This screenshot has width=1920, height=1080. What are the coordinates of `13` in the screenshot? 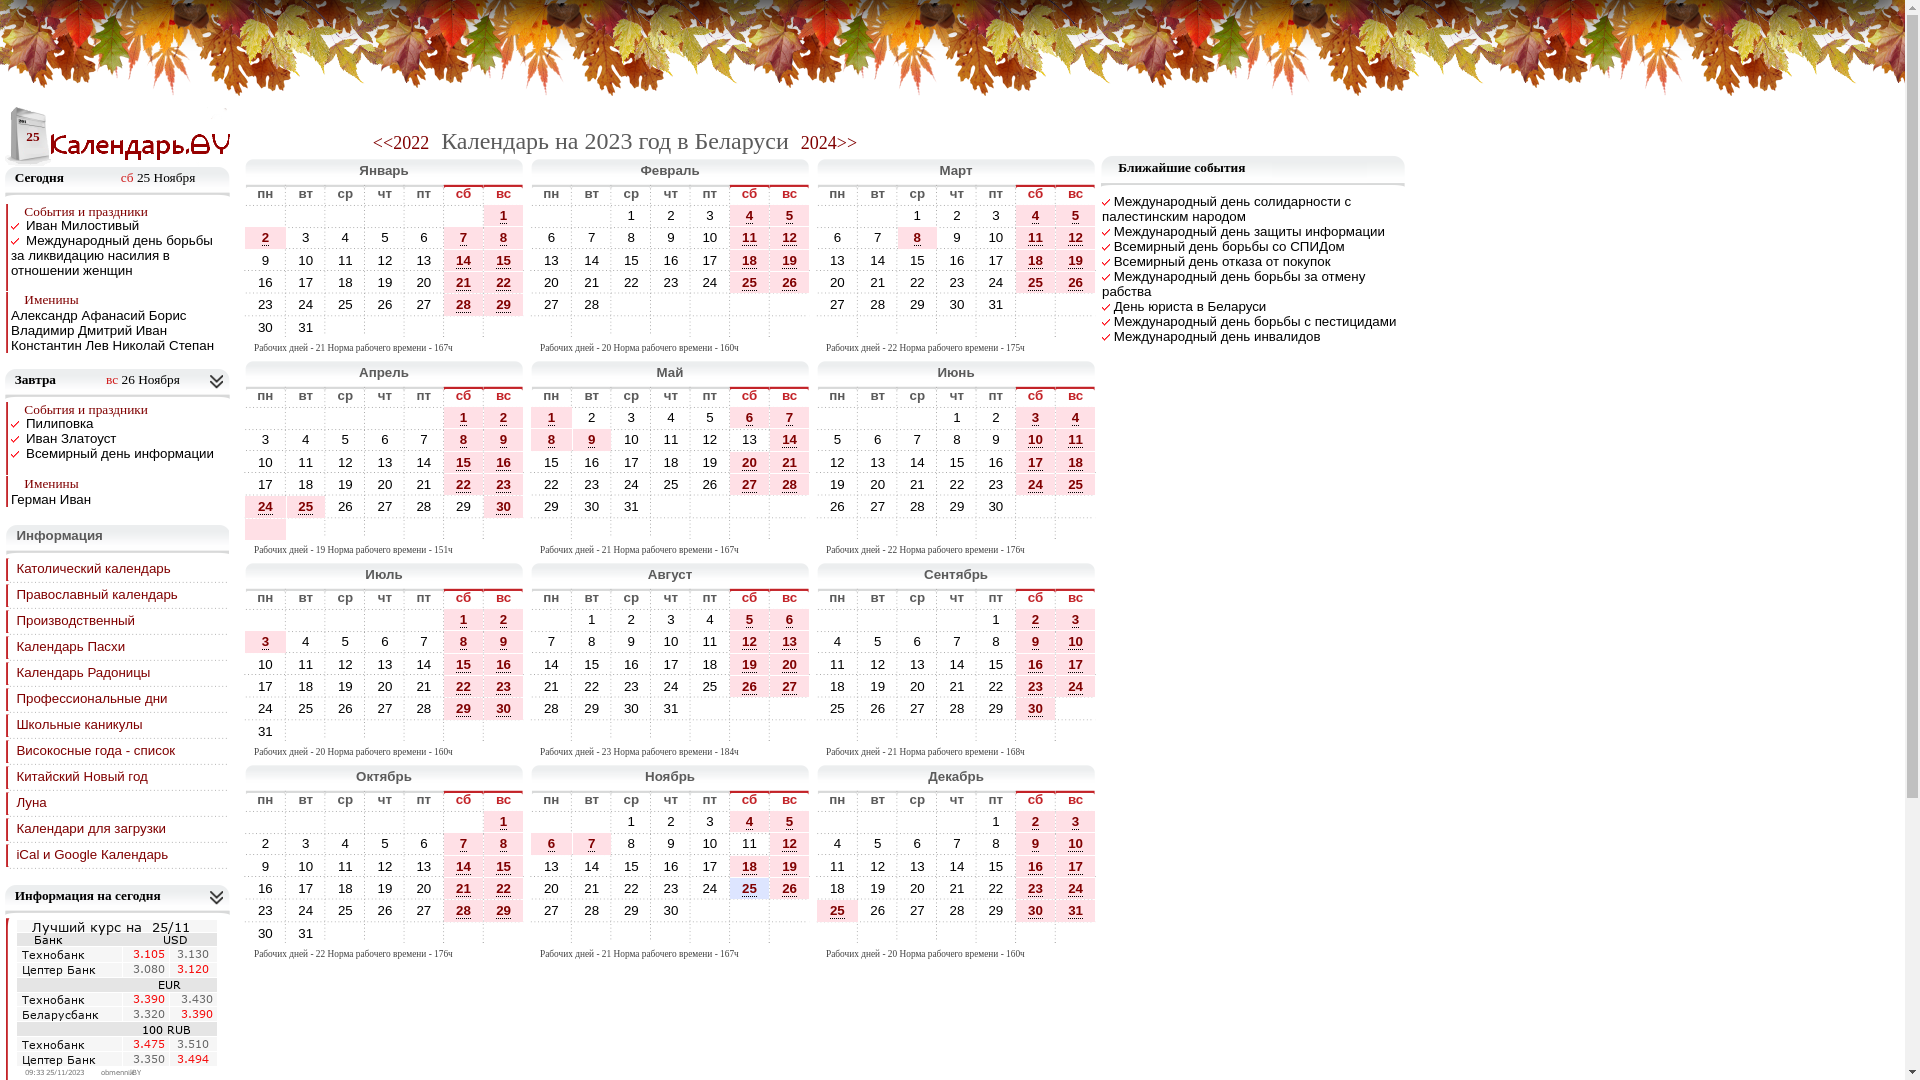 It's located at (424, 866).